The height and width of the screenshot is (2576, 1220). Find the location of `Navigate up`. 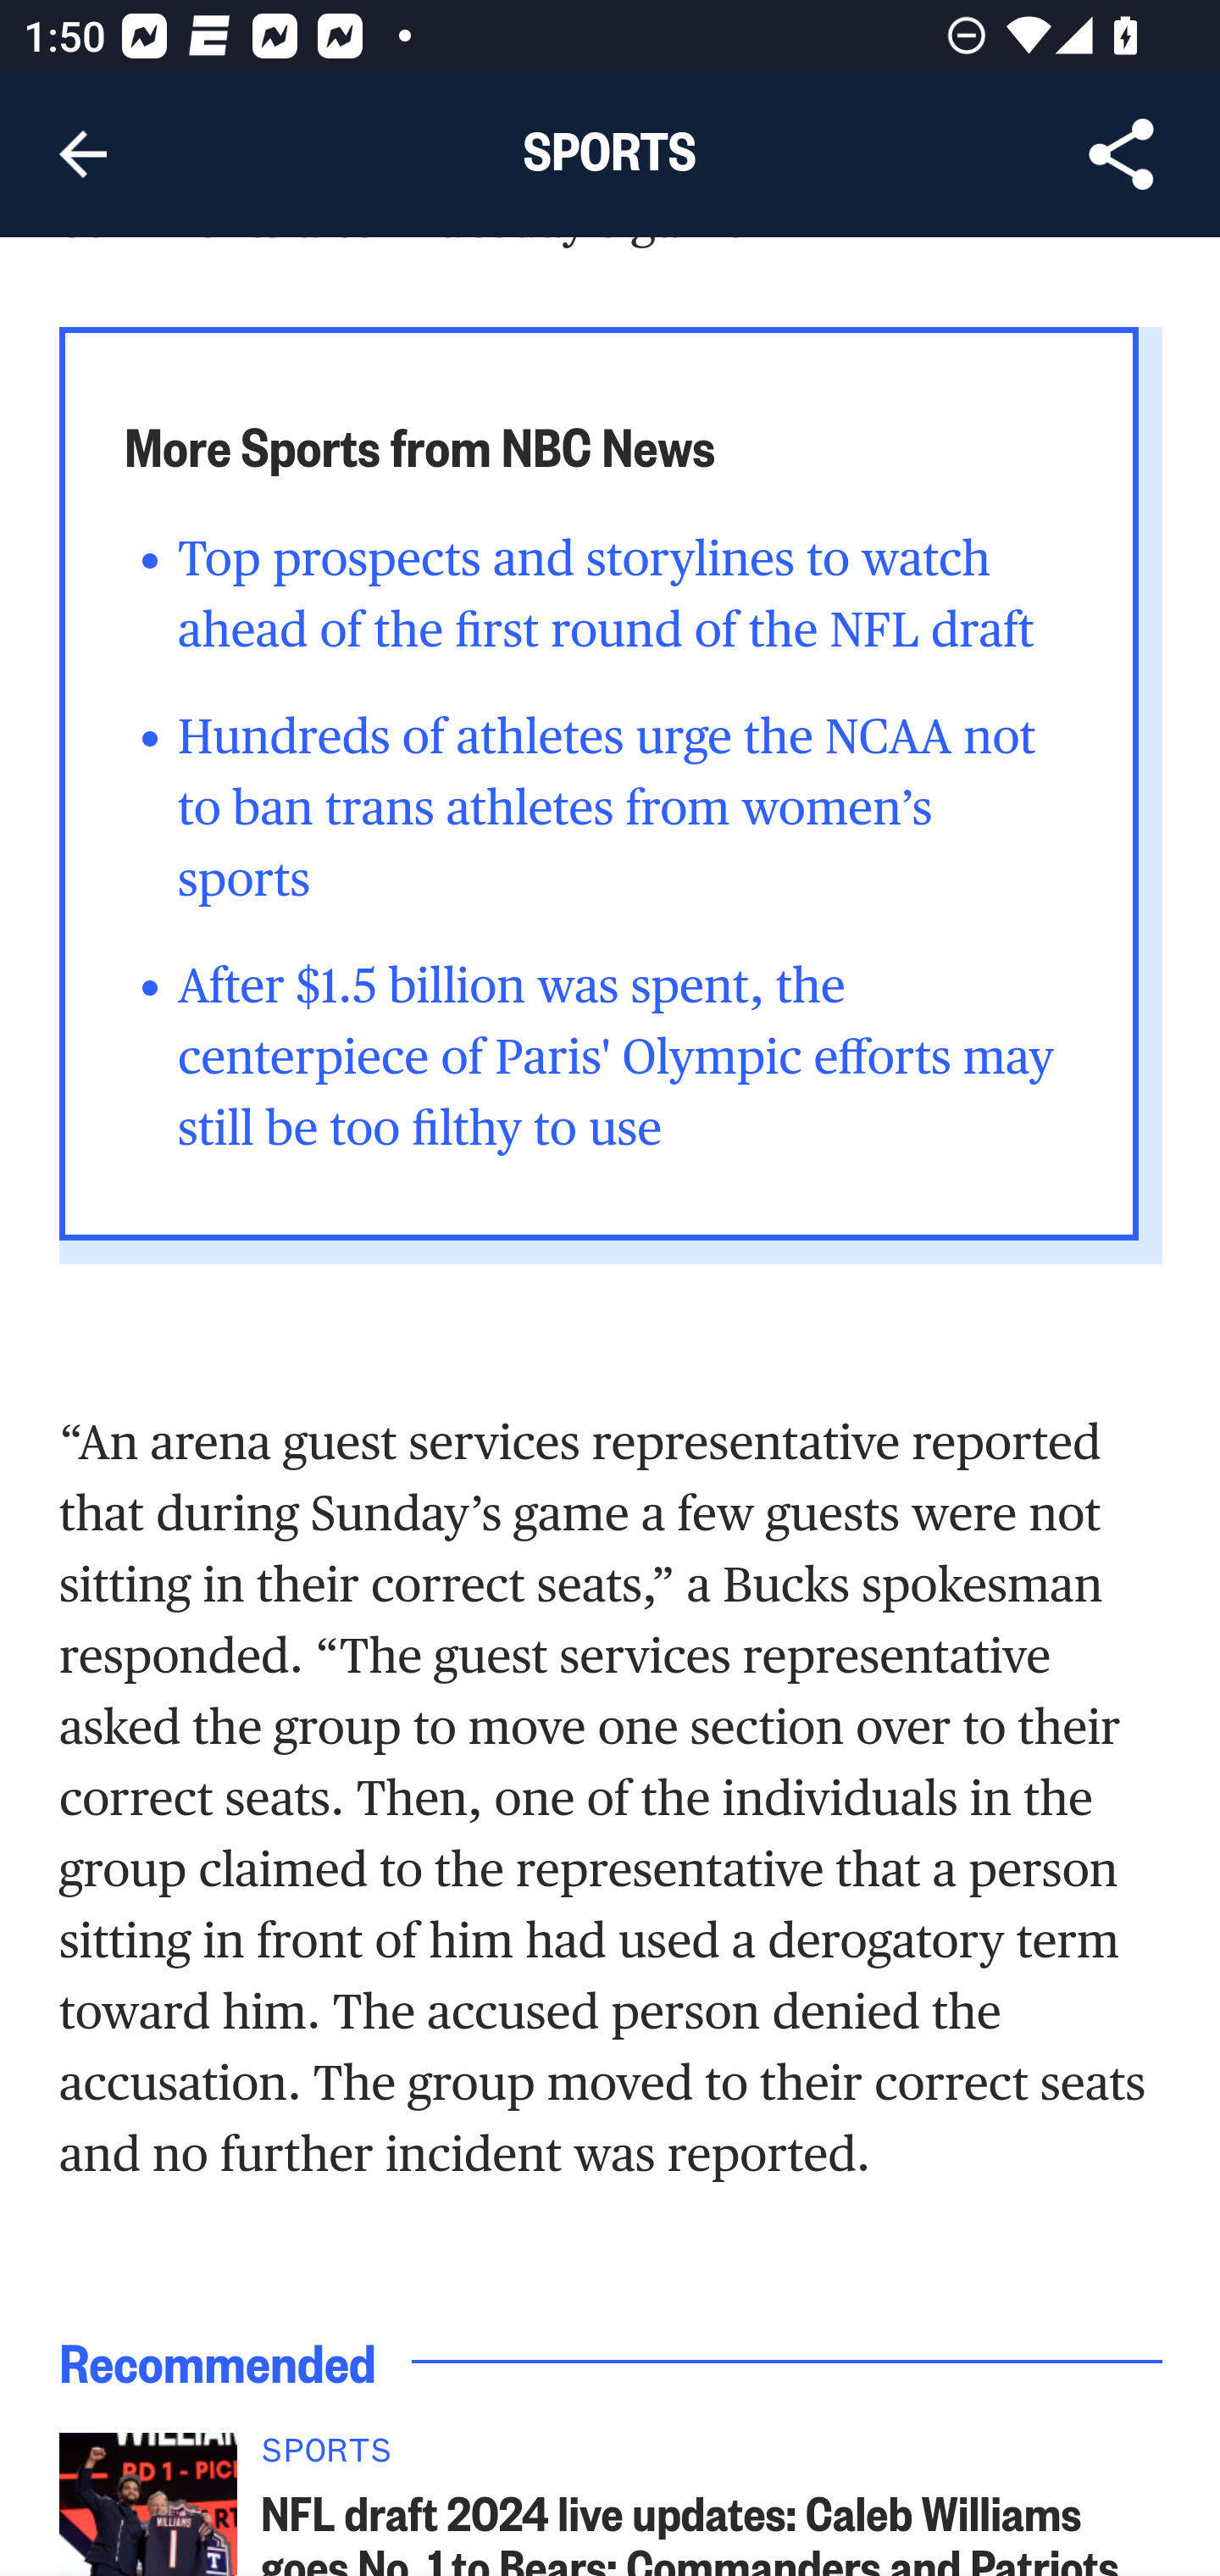

Navigate up is located at coordinates (83, 154).